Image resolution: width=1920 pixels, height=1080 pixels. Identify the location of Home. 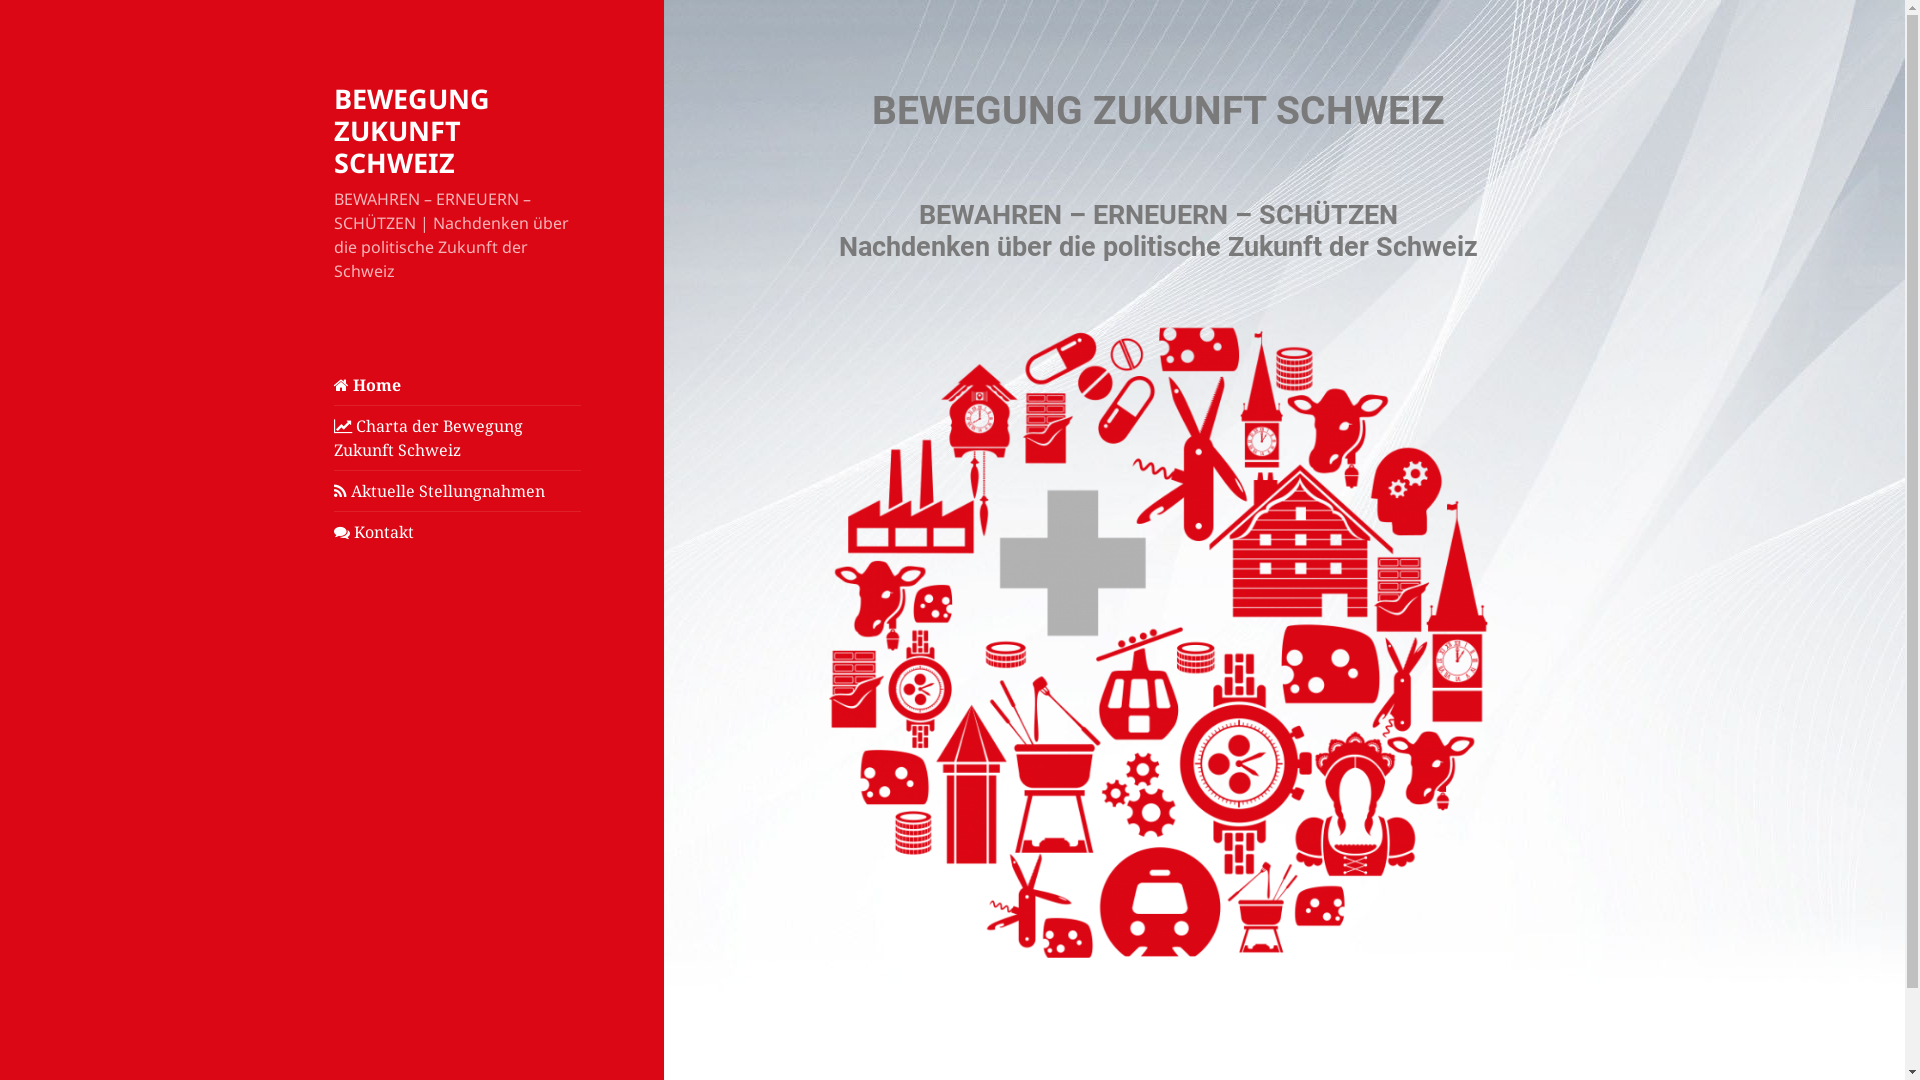
(458, 385).